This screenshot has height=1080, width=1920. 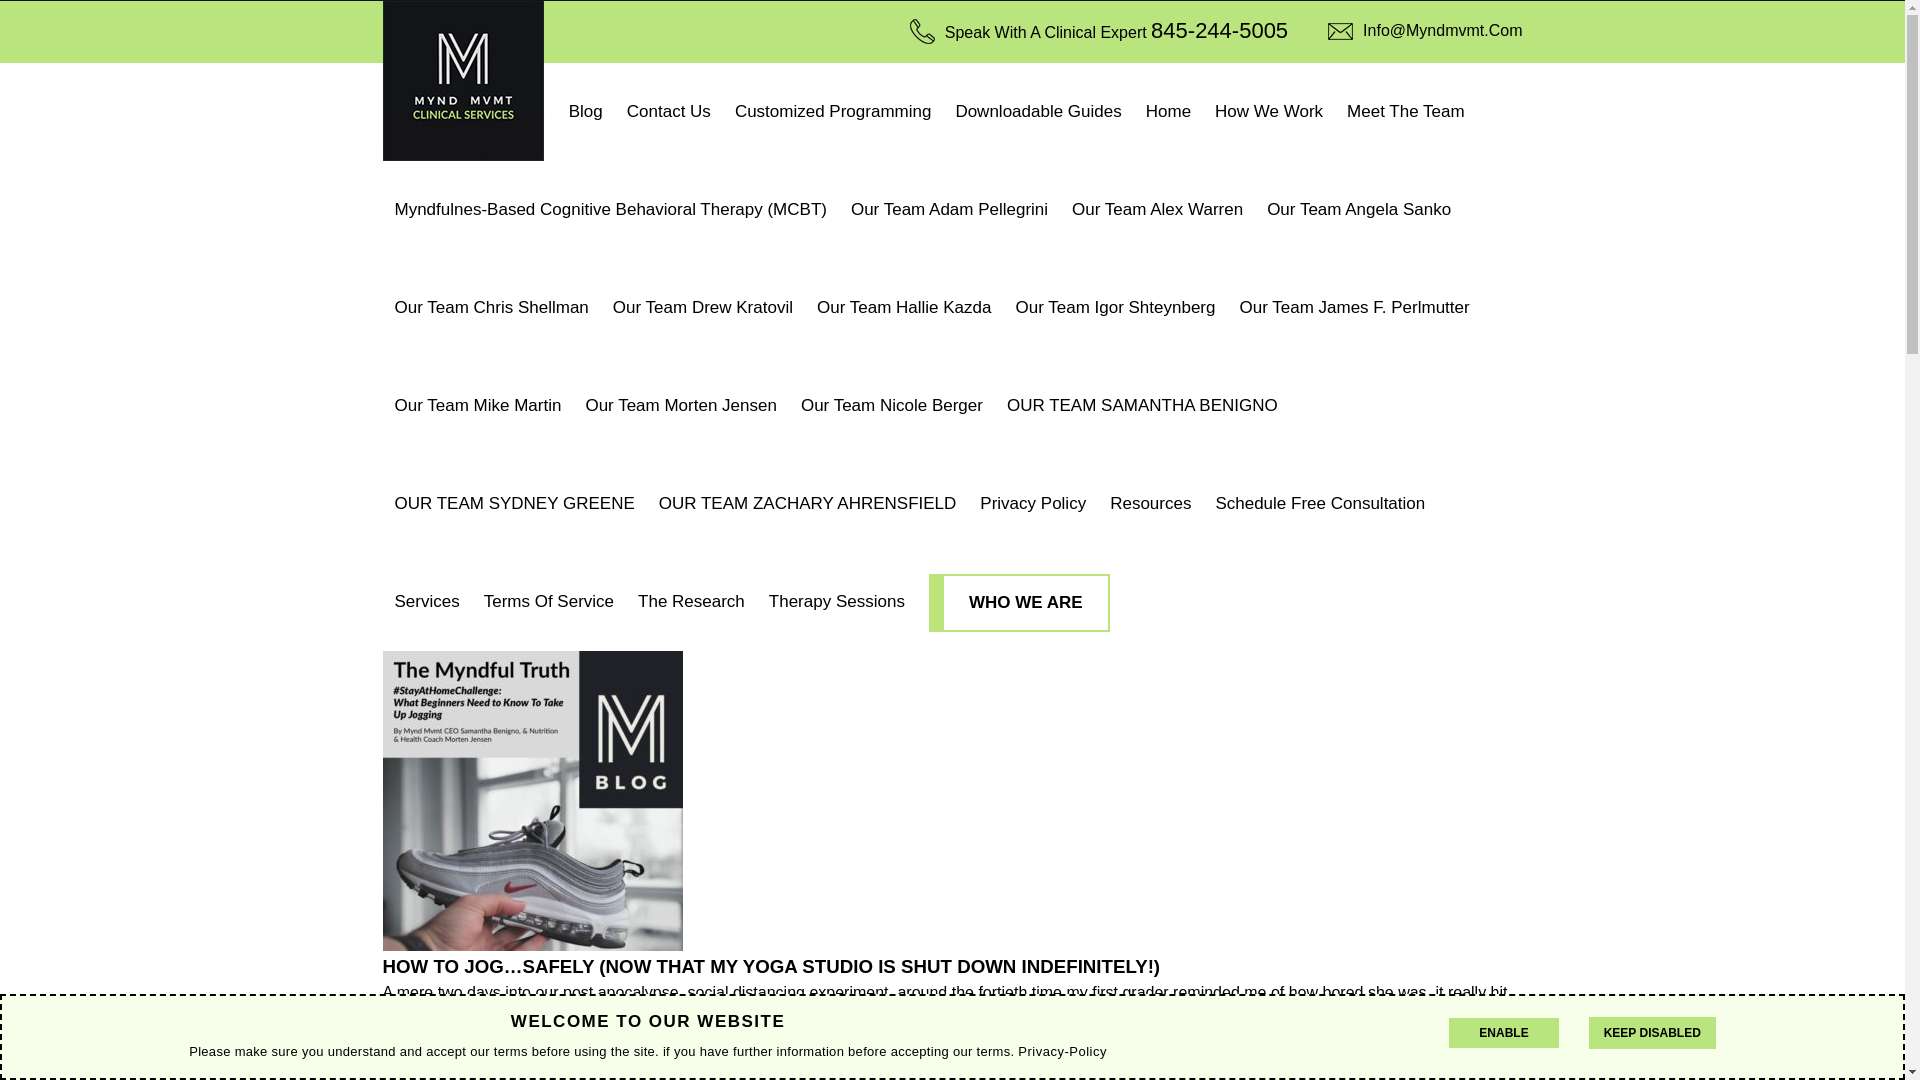 What do you see at coordinates (680, 406) in the screenshot?
I see `Our Team Morten Jensen` at bounding box center [680, 406].